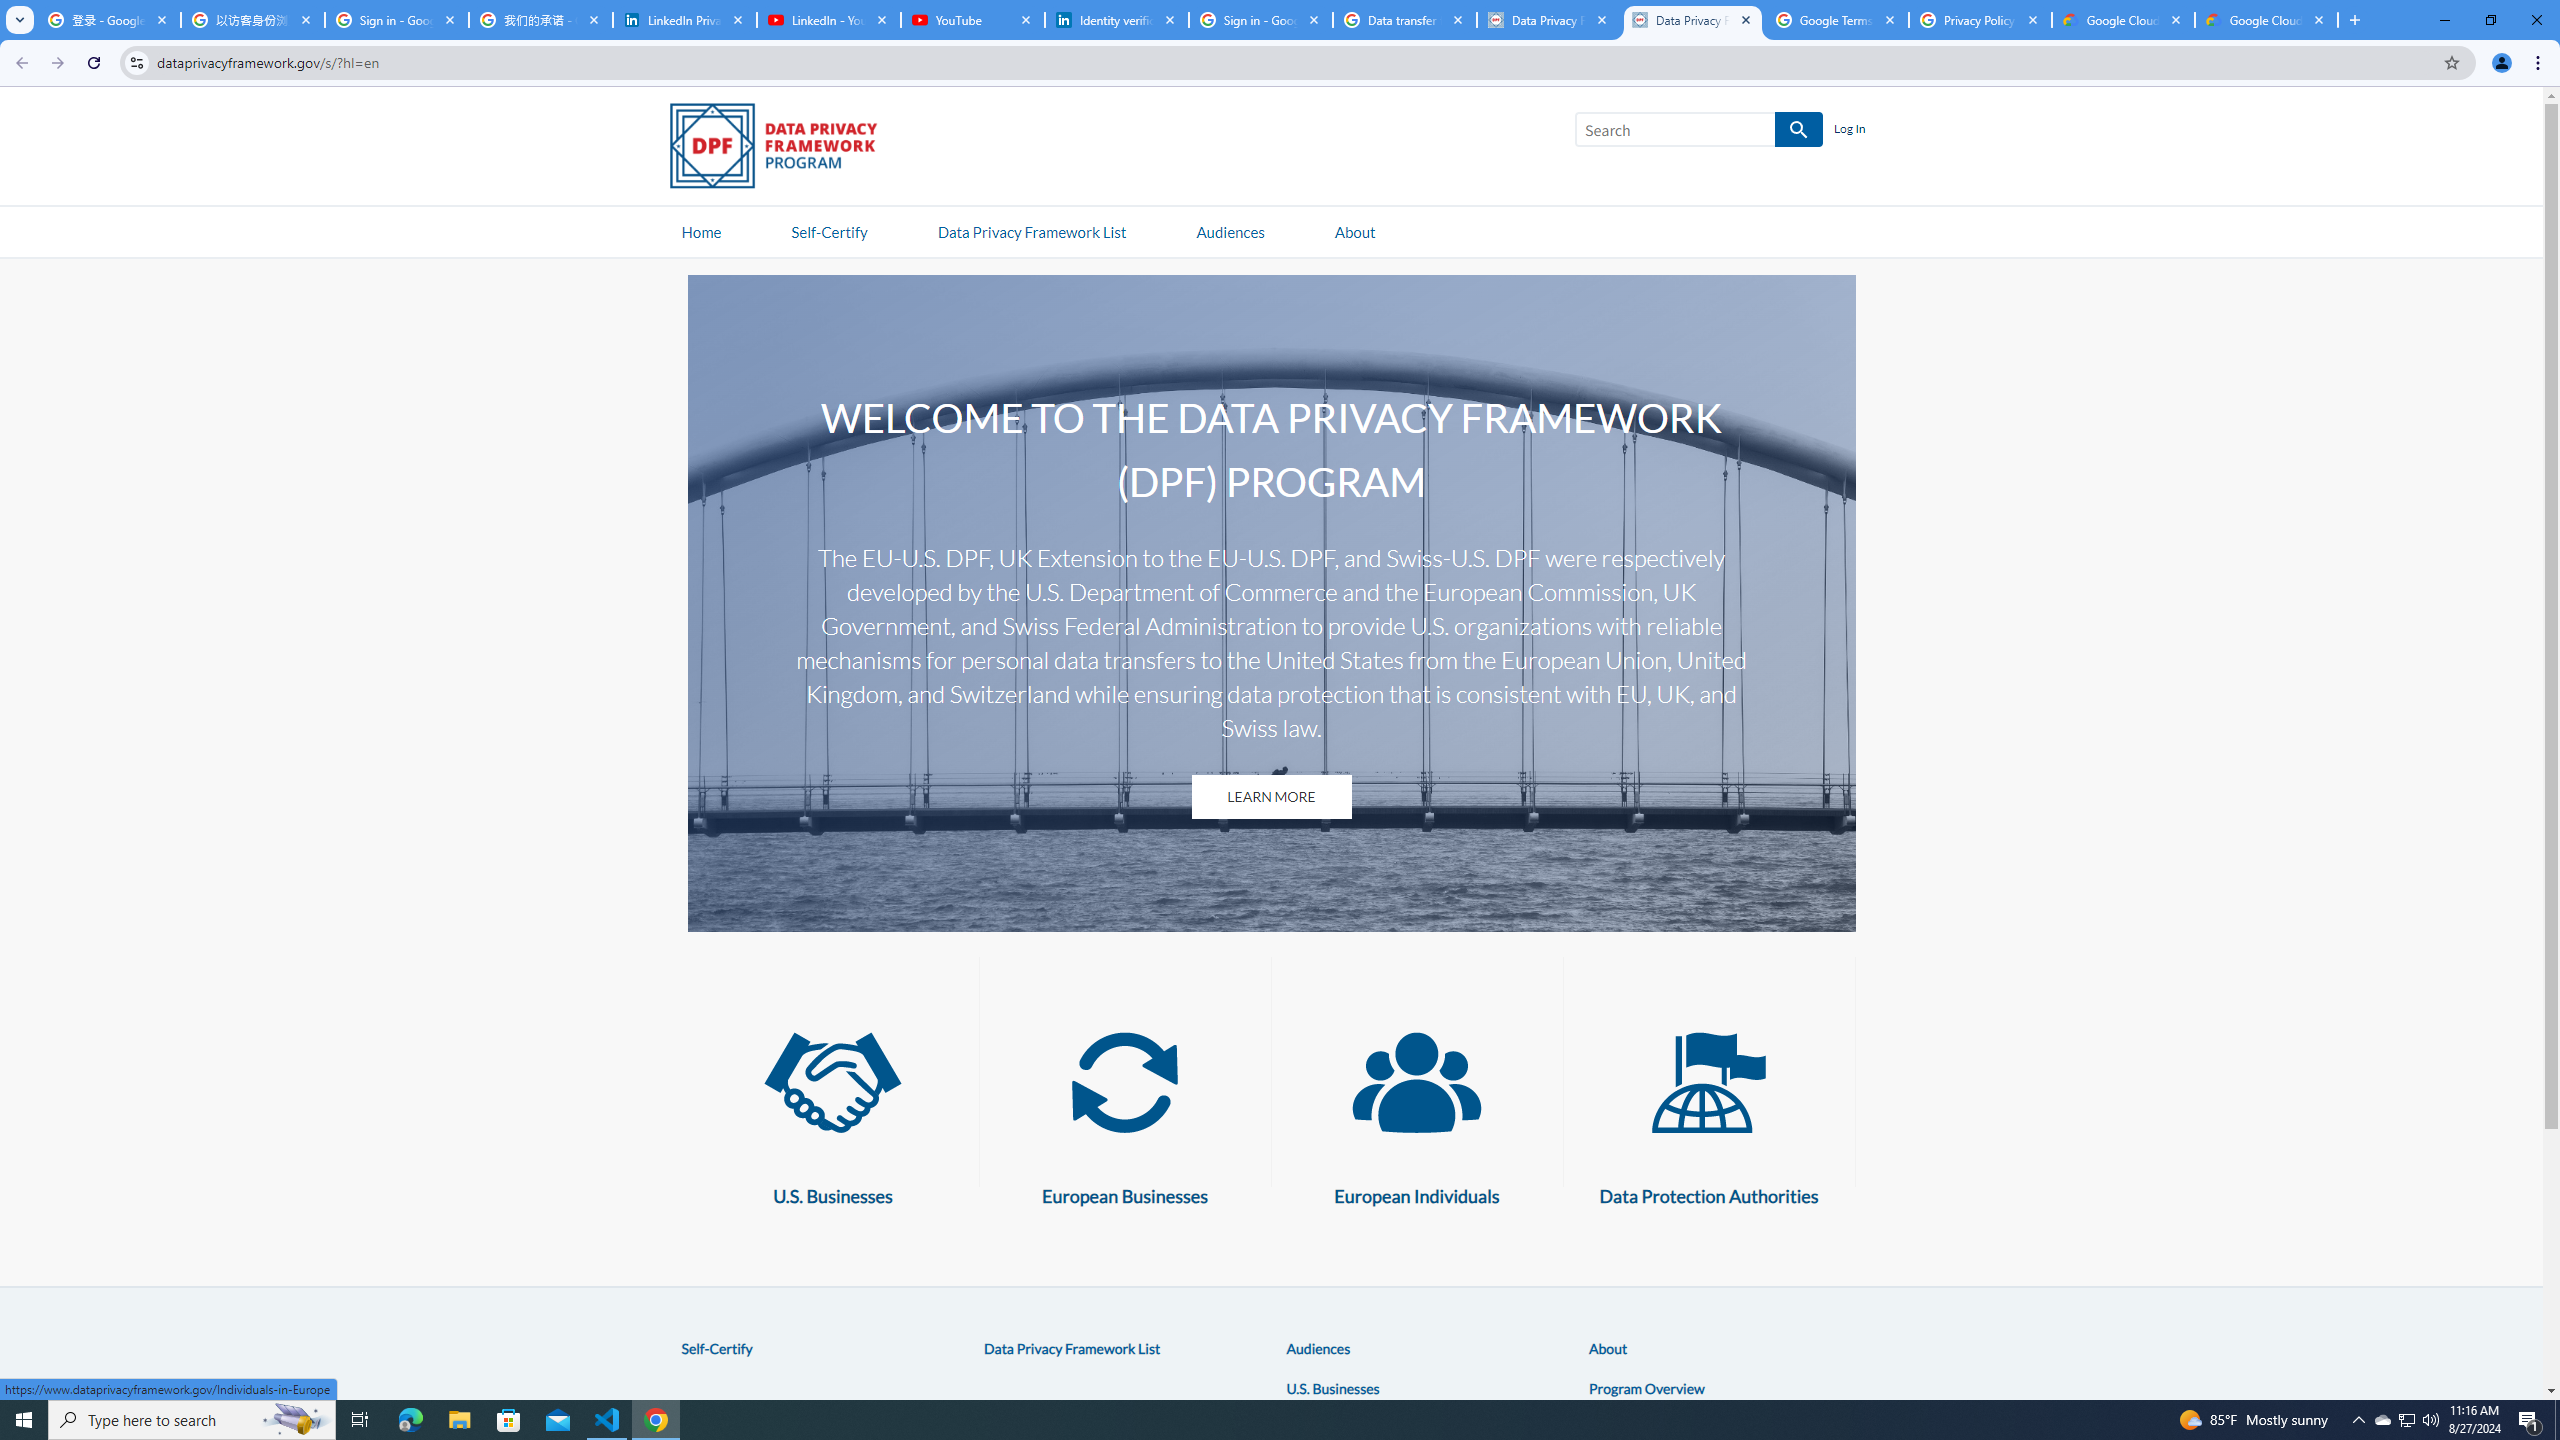  Describe the element at coordinates (1646, 1388) in the screenshot. I see `Program Overview` at that location.